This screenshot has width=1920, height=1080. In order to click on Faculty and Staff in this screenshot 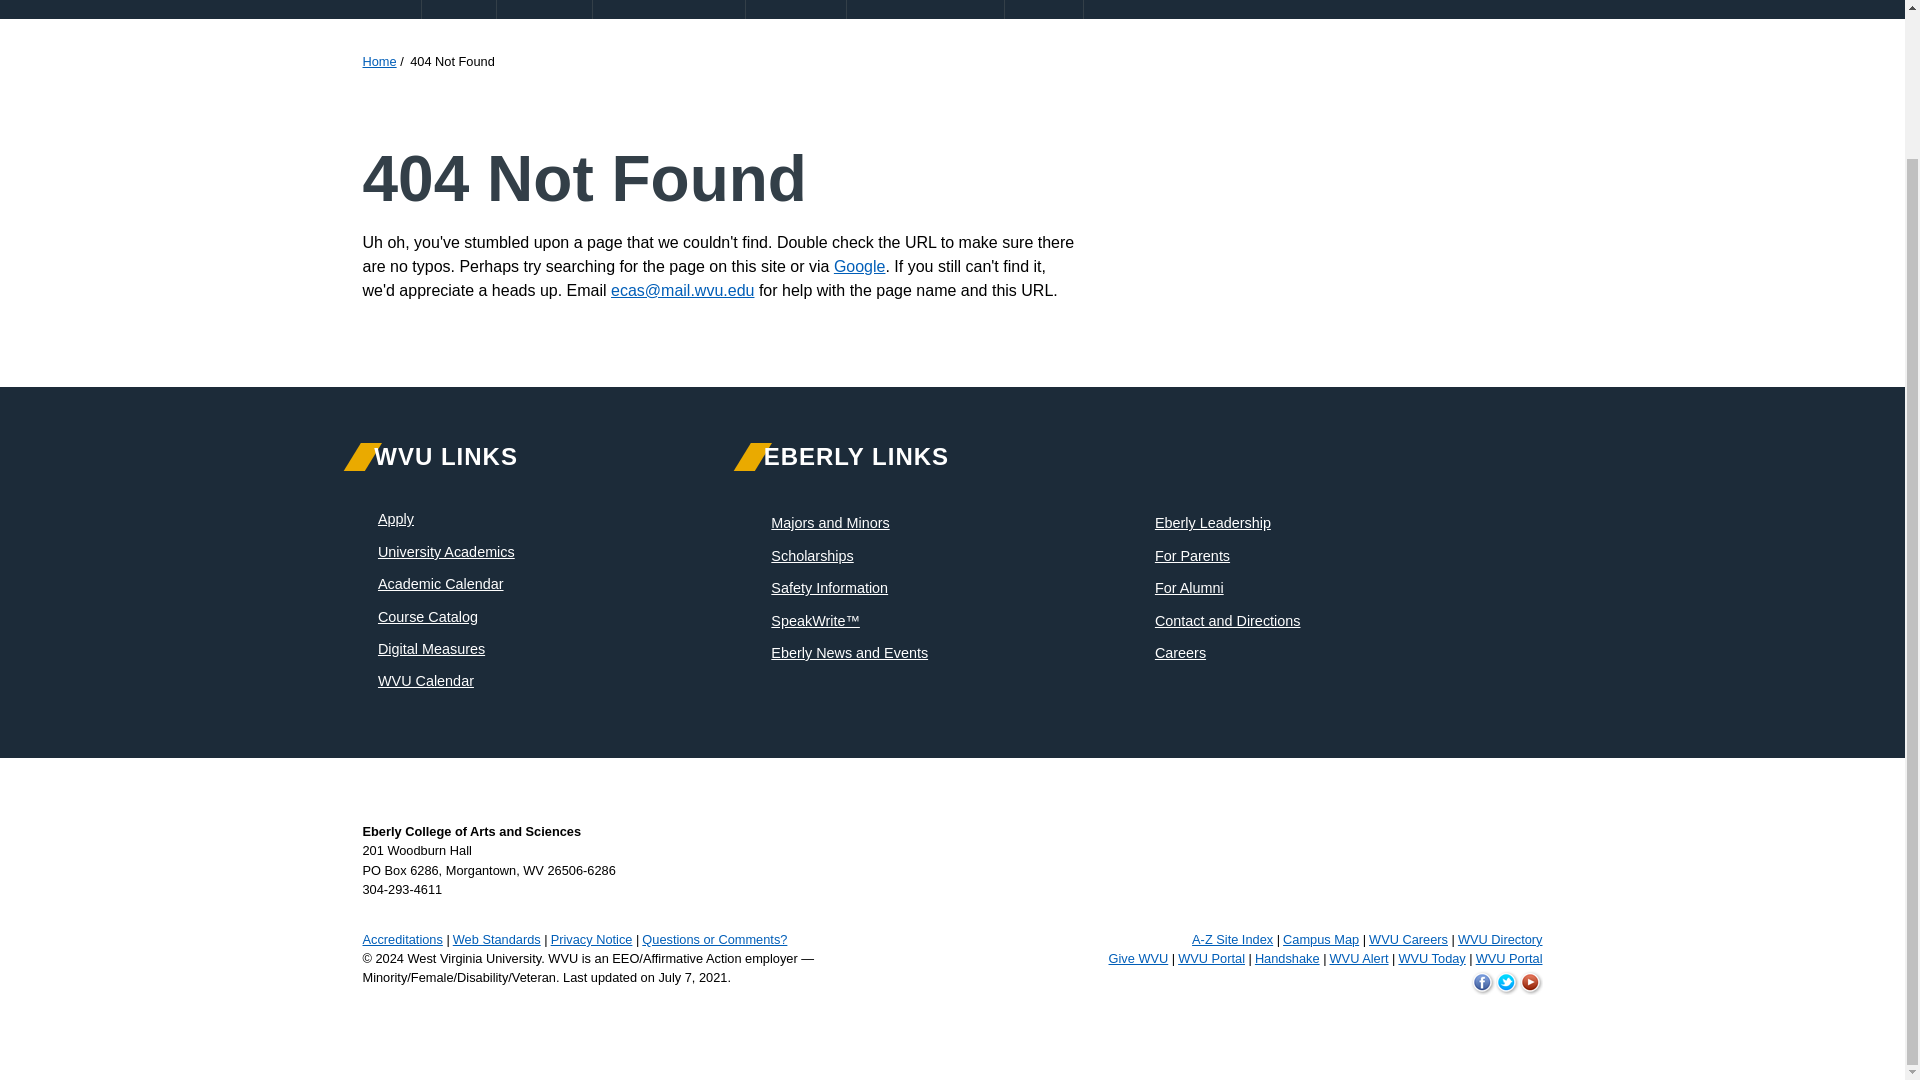, I will do `click(668, 10)`.